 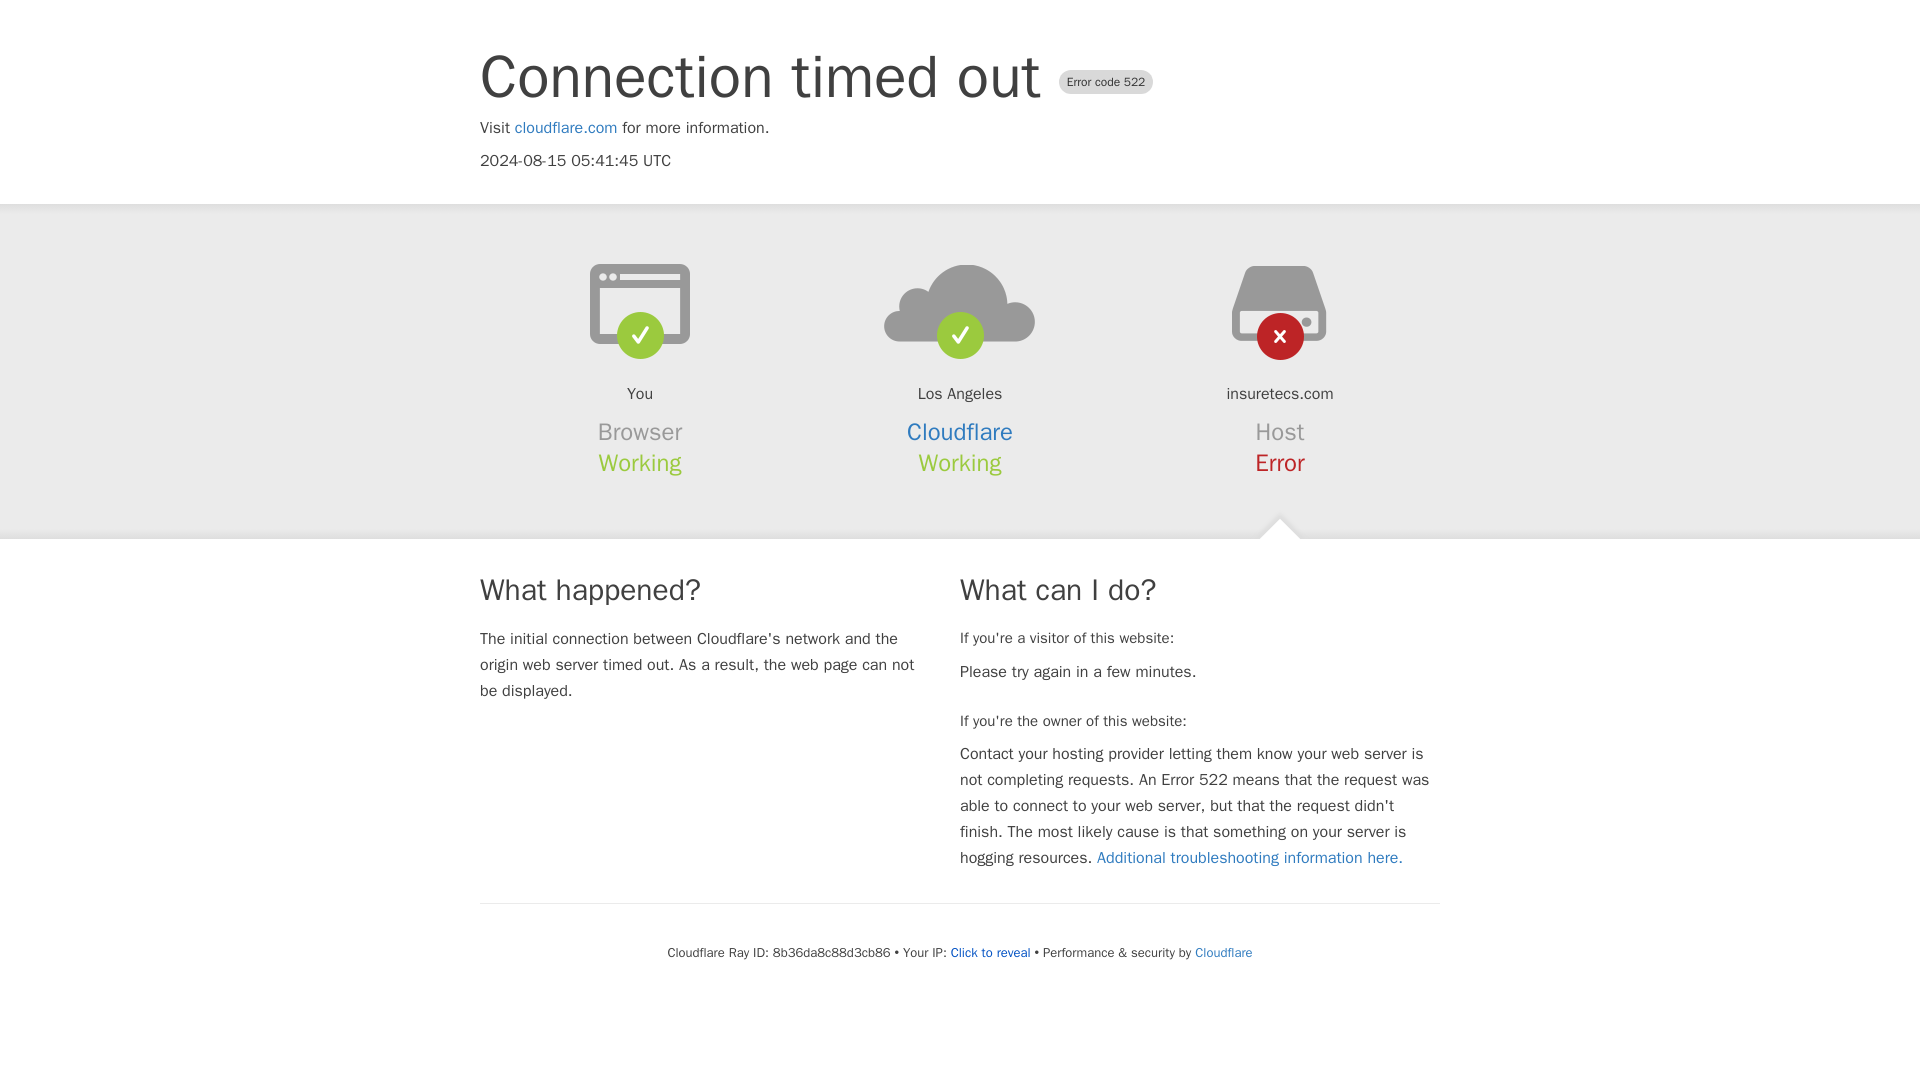 What do you see at coordinates (990, 952) in the screenshot?
I see `Click to reveal` at bounding box center [990, 952].